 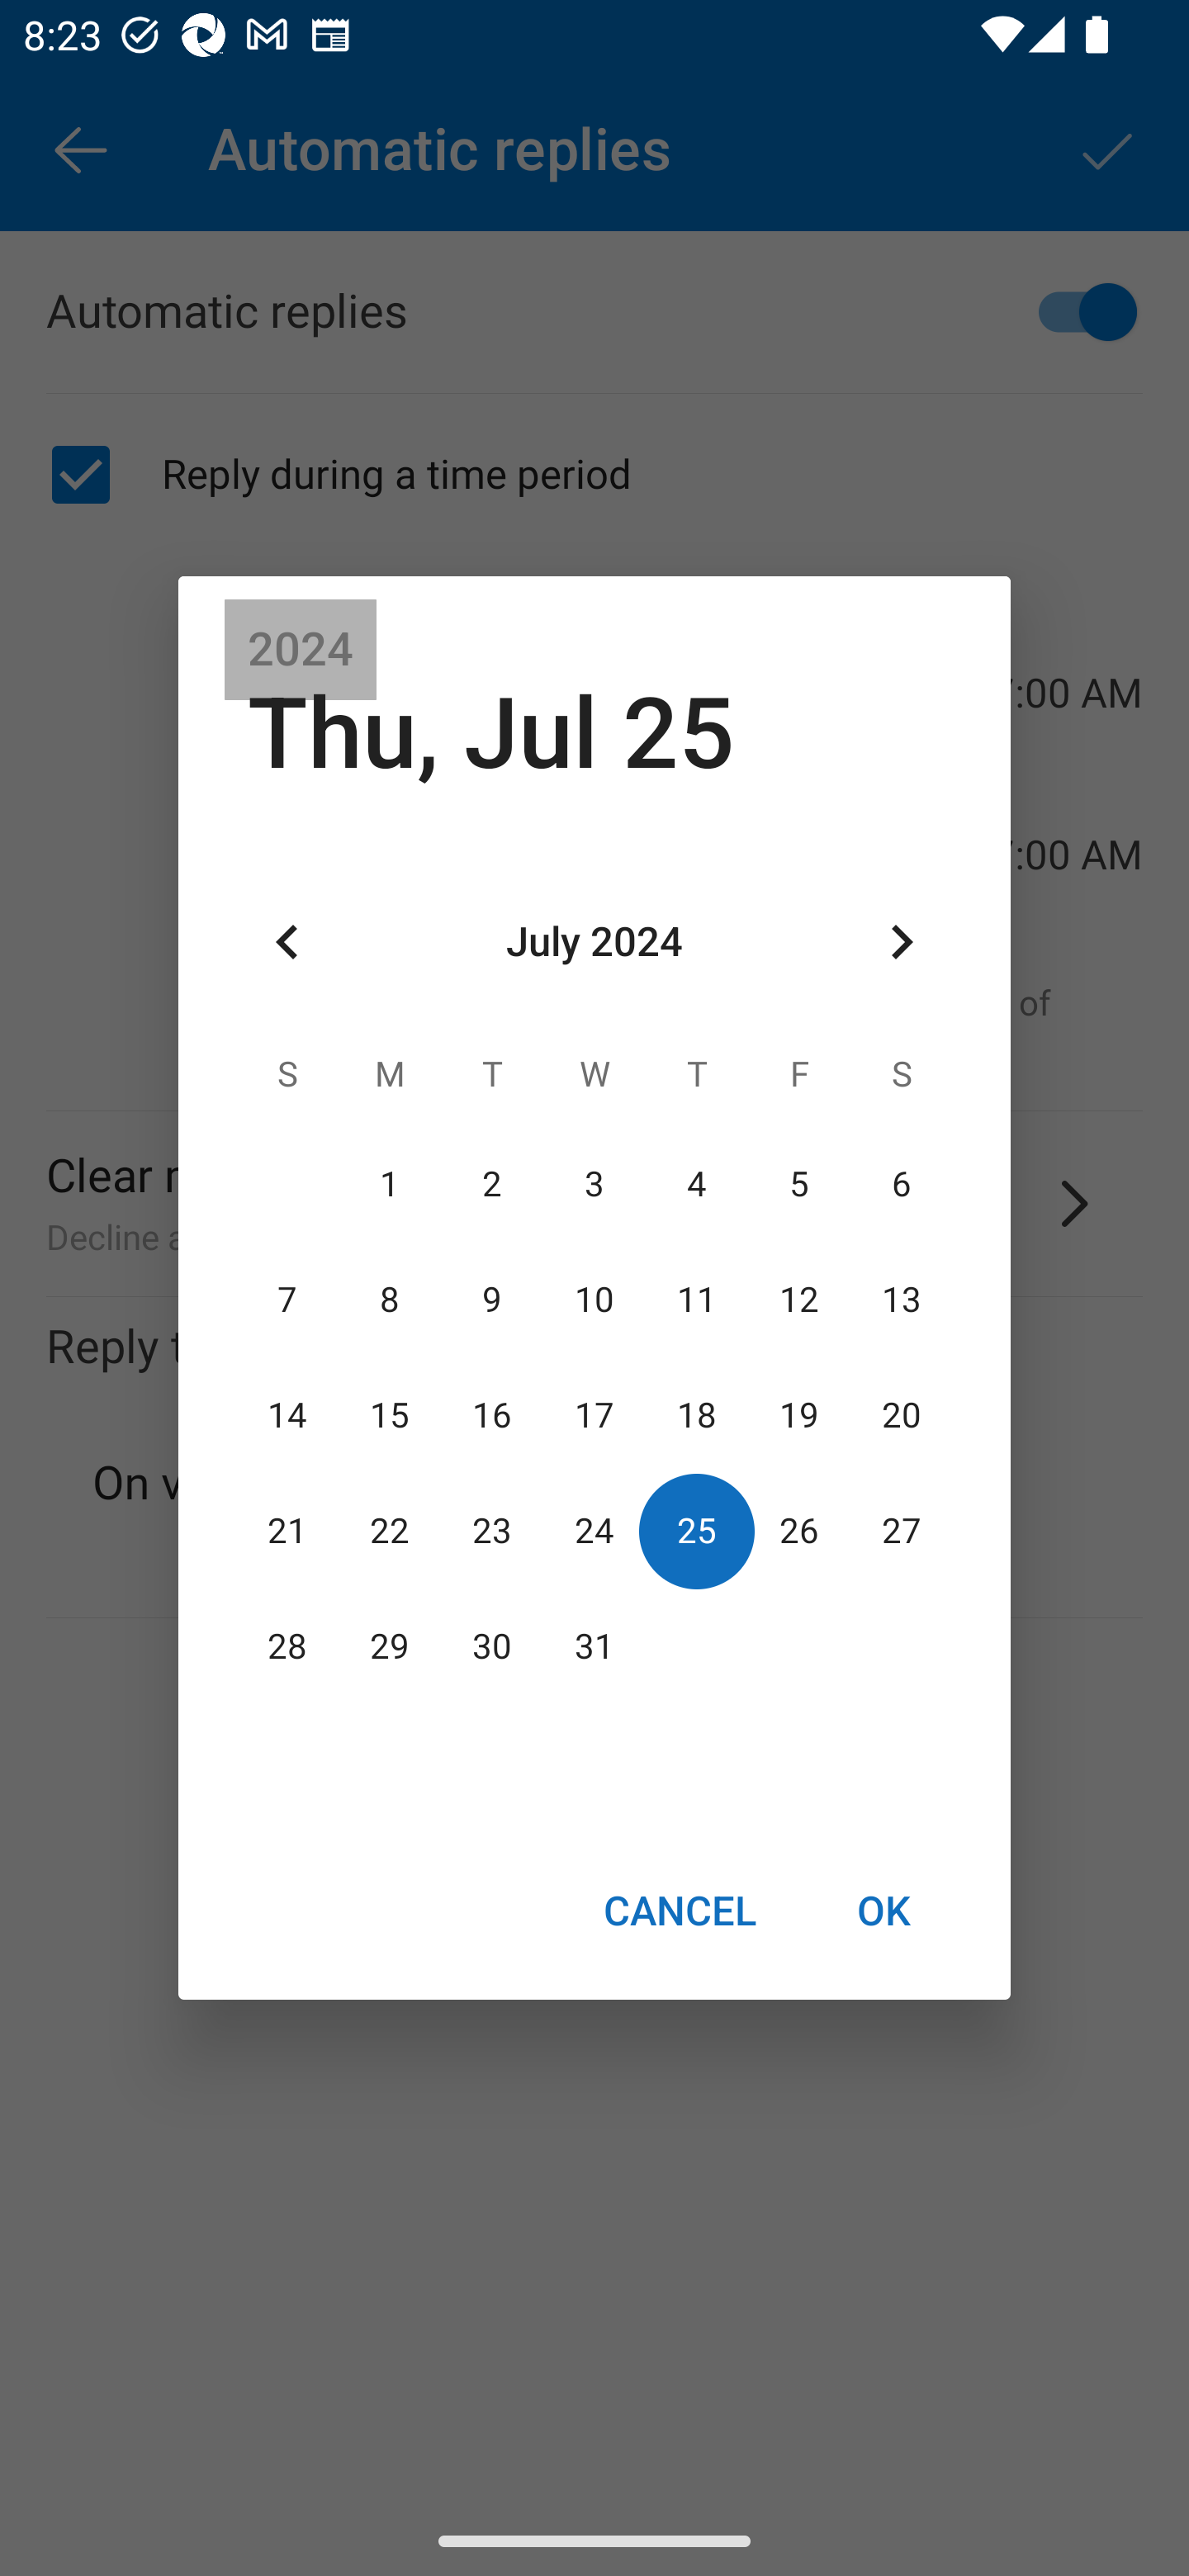 I want to click on 28 28 July 2024, so click(x=287, y=1647).